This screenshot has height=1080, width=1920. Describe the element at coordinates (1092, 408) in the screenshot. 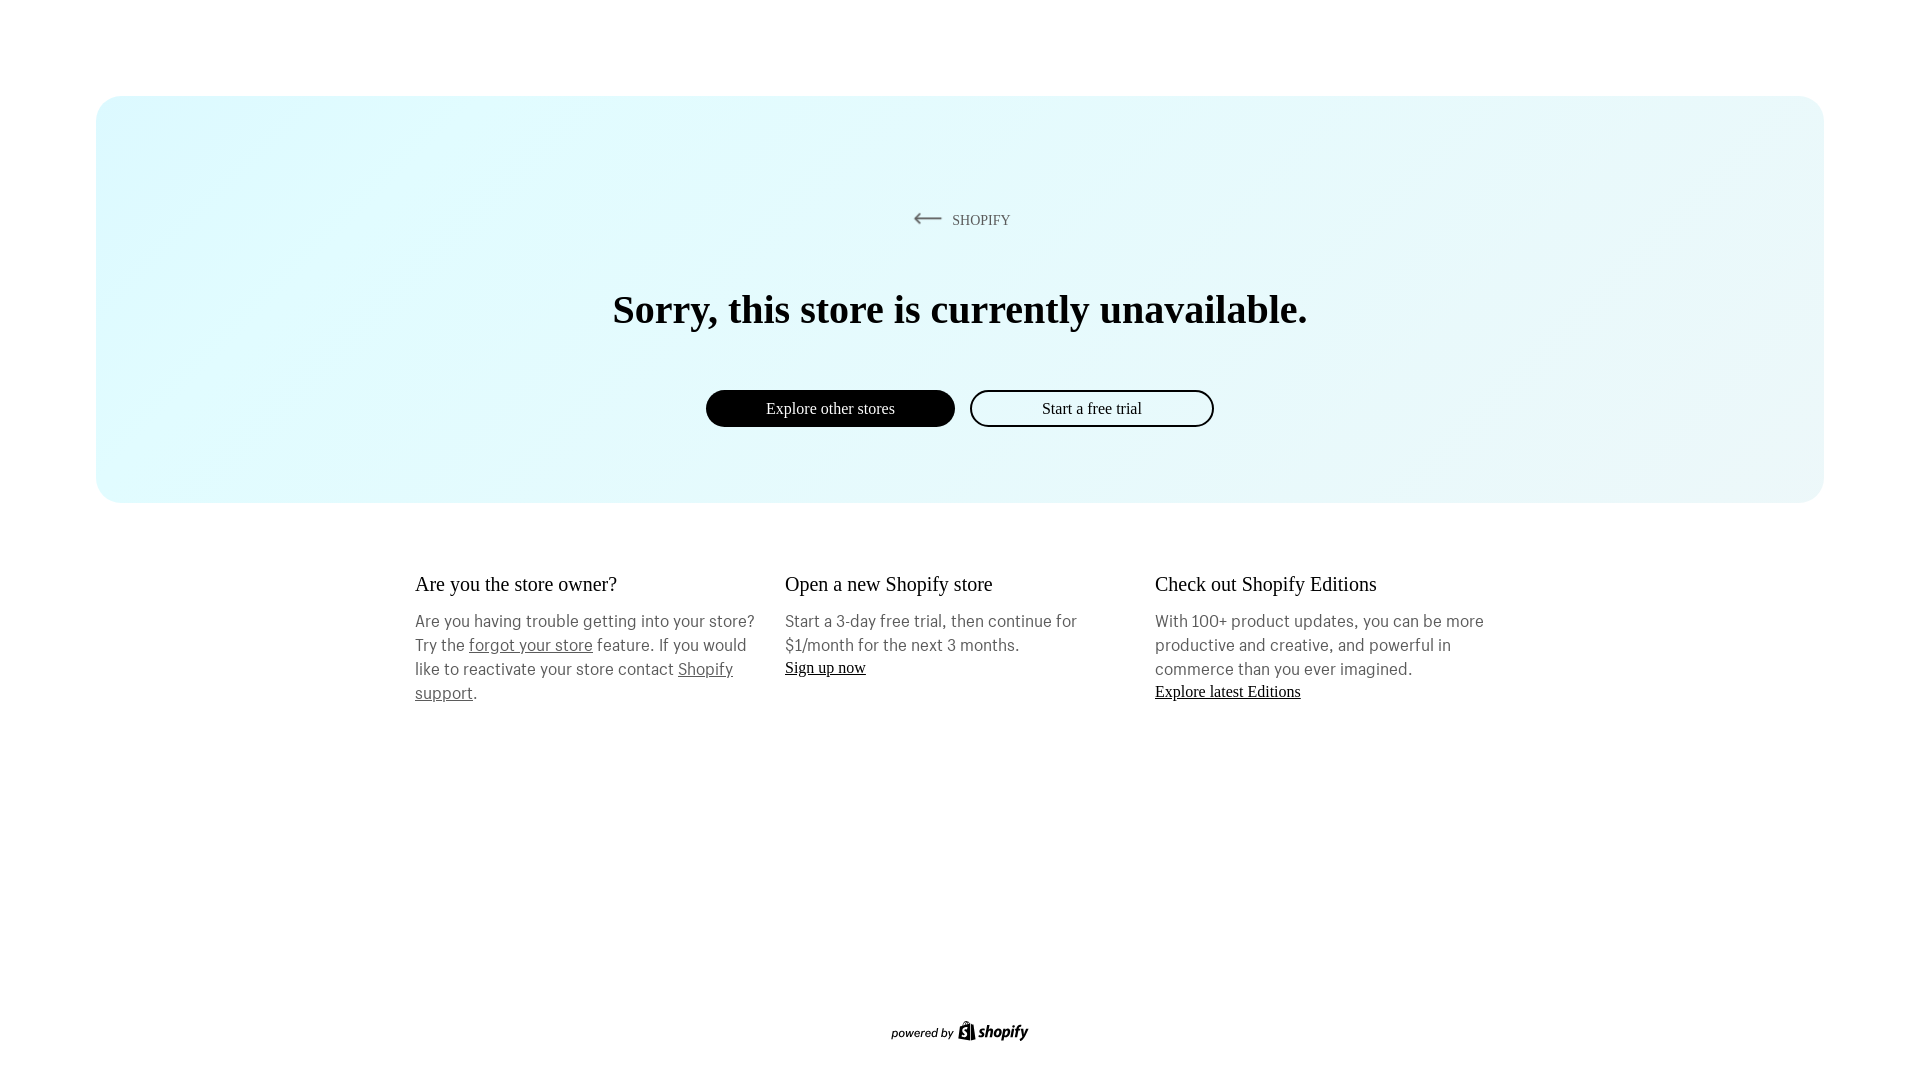

I see `Start a free trial` at that location.